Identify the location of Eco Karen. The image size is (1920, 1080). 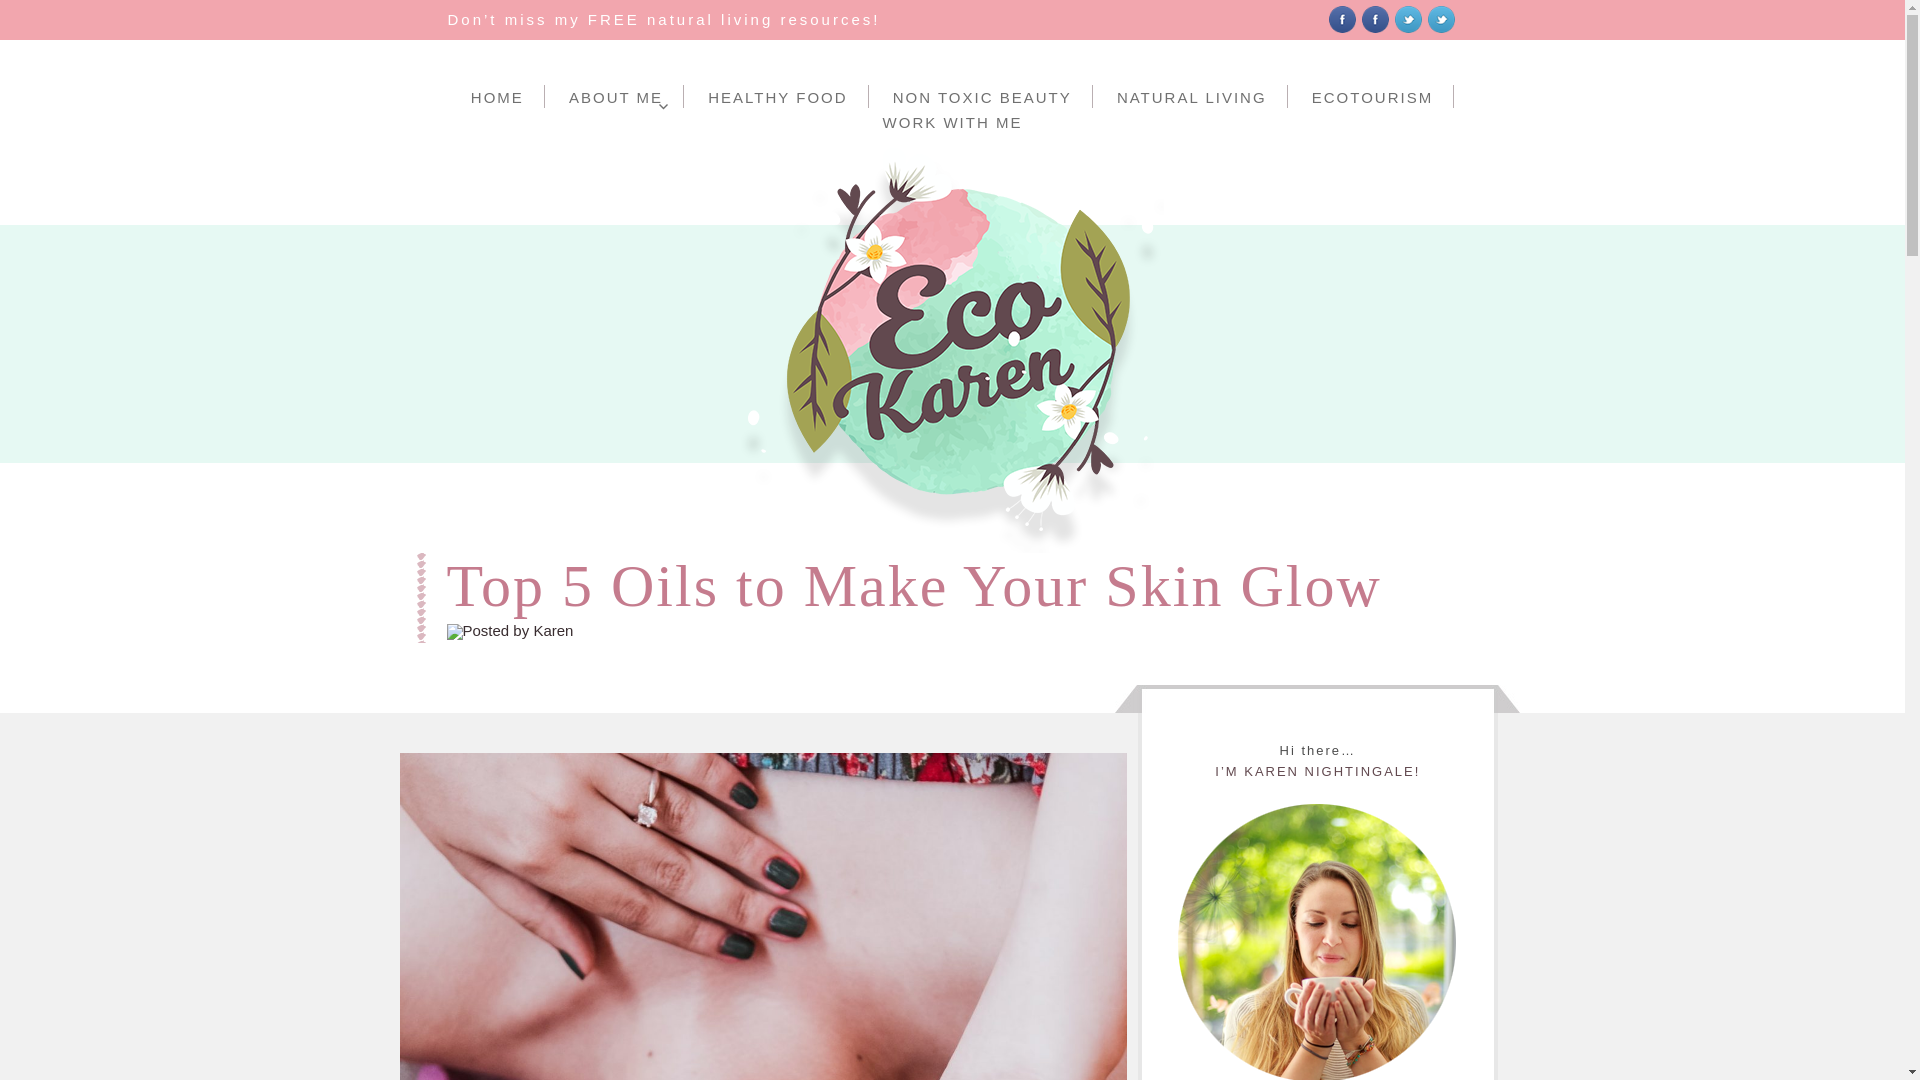
(48, 572).